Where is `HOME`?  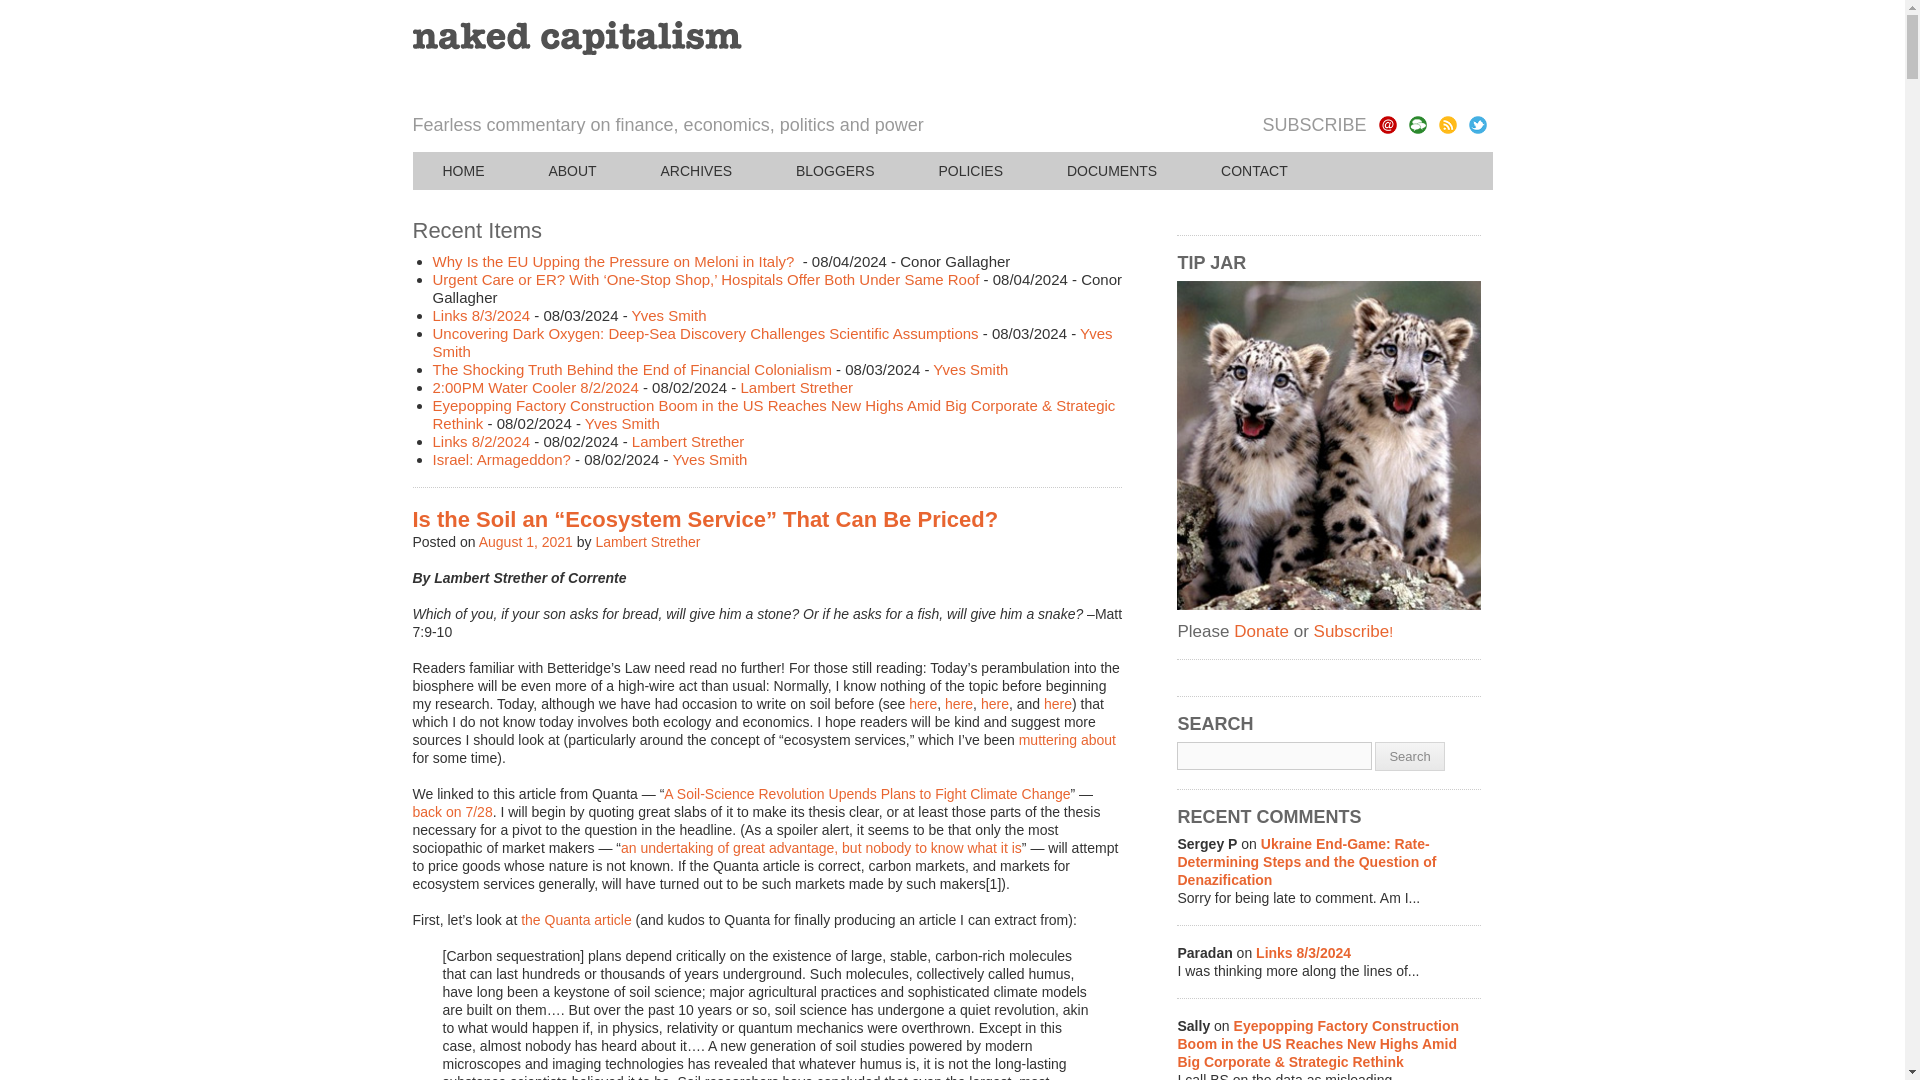 HOME is located at coordinates (463, 171).